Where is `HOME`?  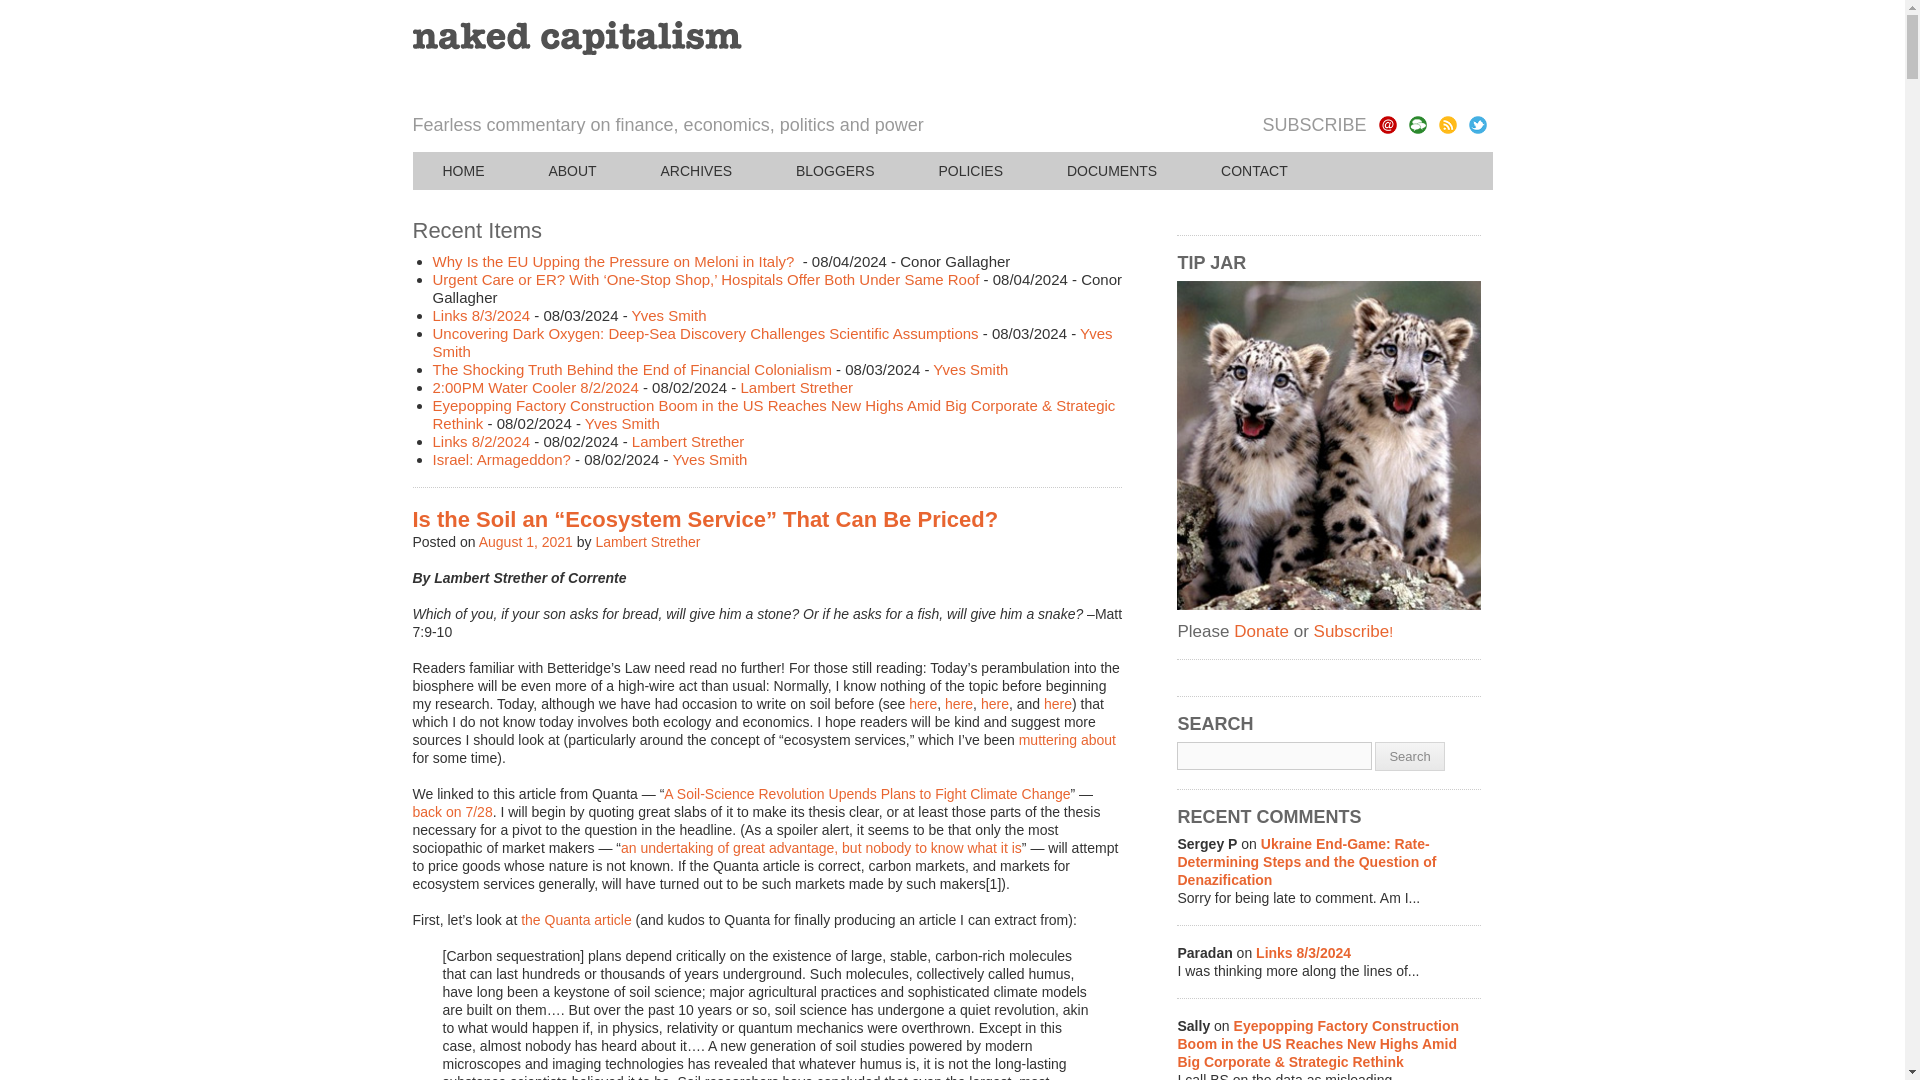 HOME is located at coordinates (463, 171).